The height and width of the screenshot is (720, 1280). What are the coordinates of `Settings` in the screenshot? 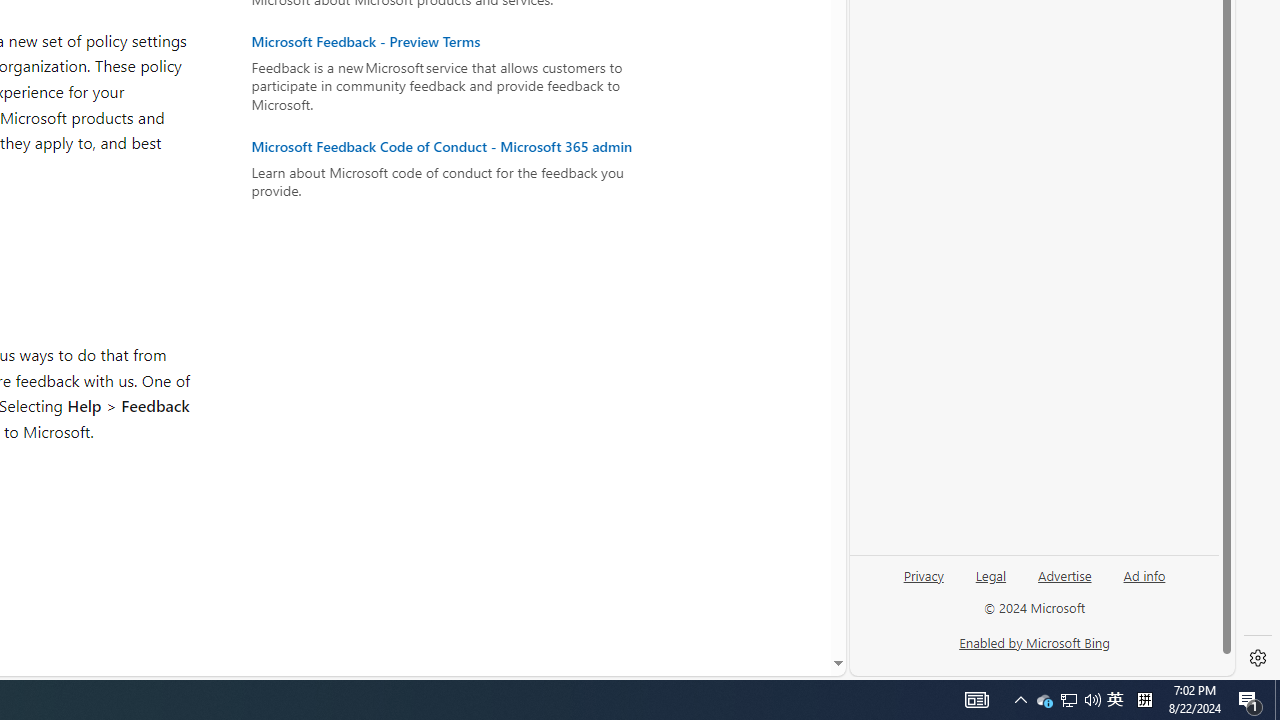 It's located at (1258, 658).